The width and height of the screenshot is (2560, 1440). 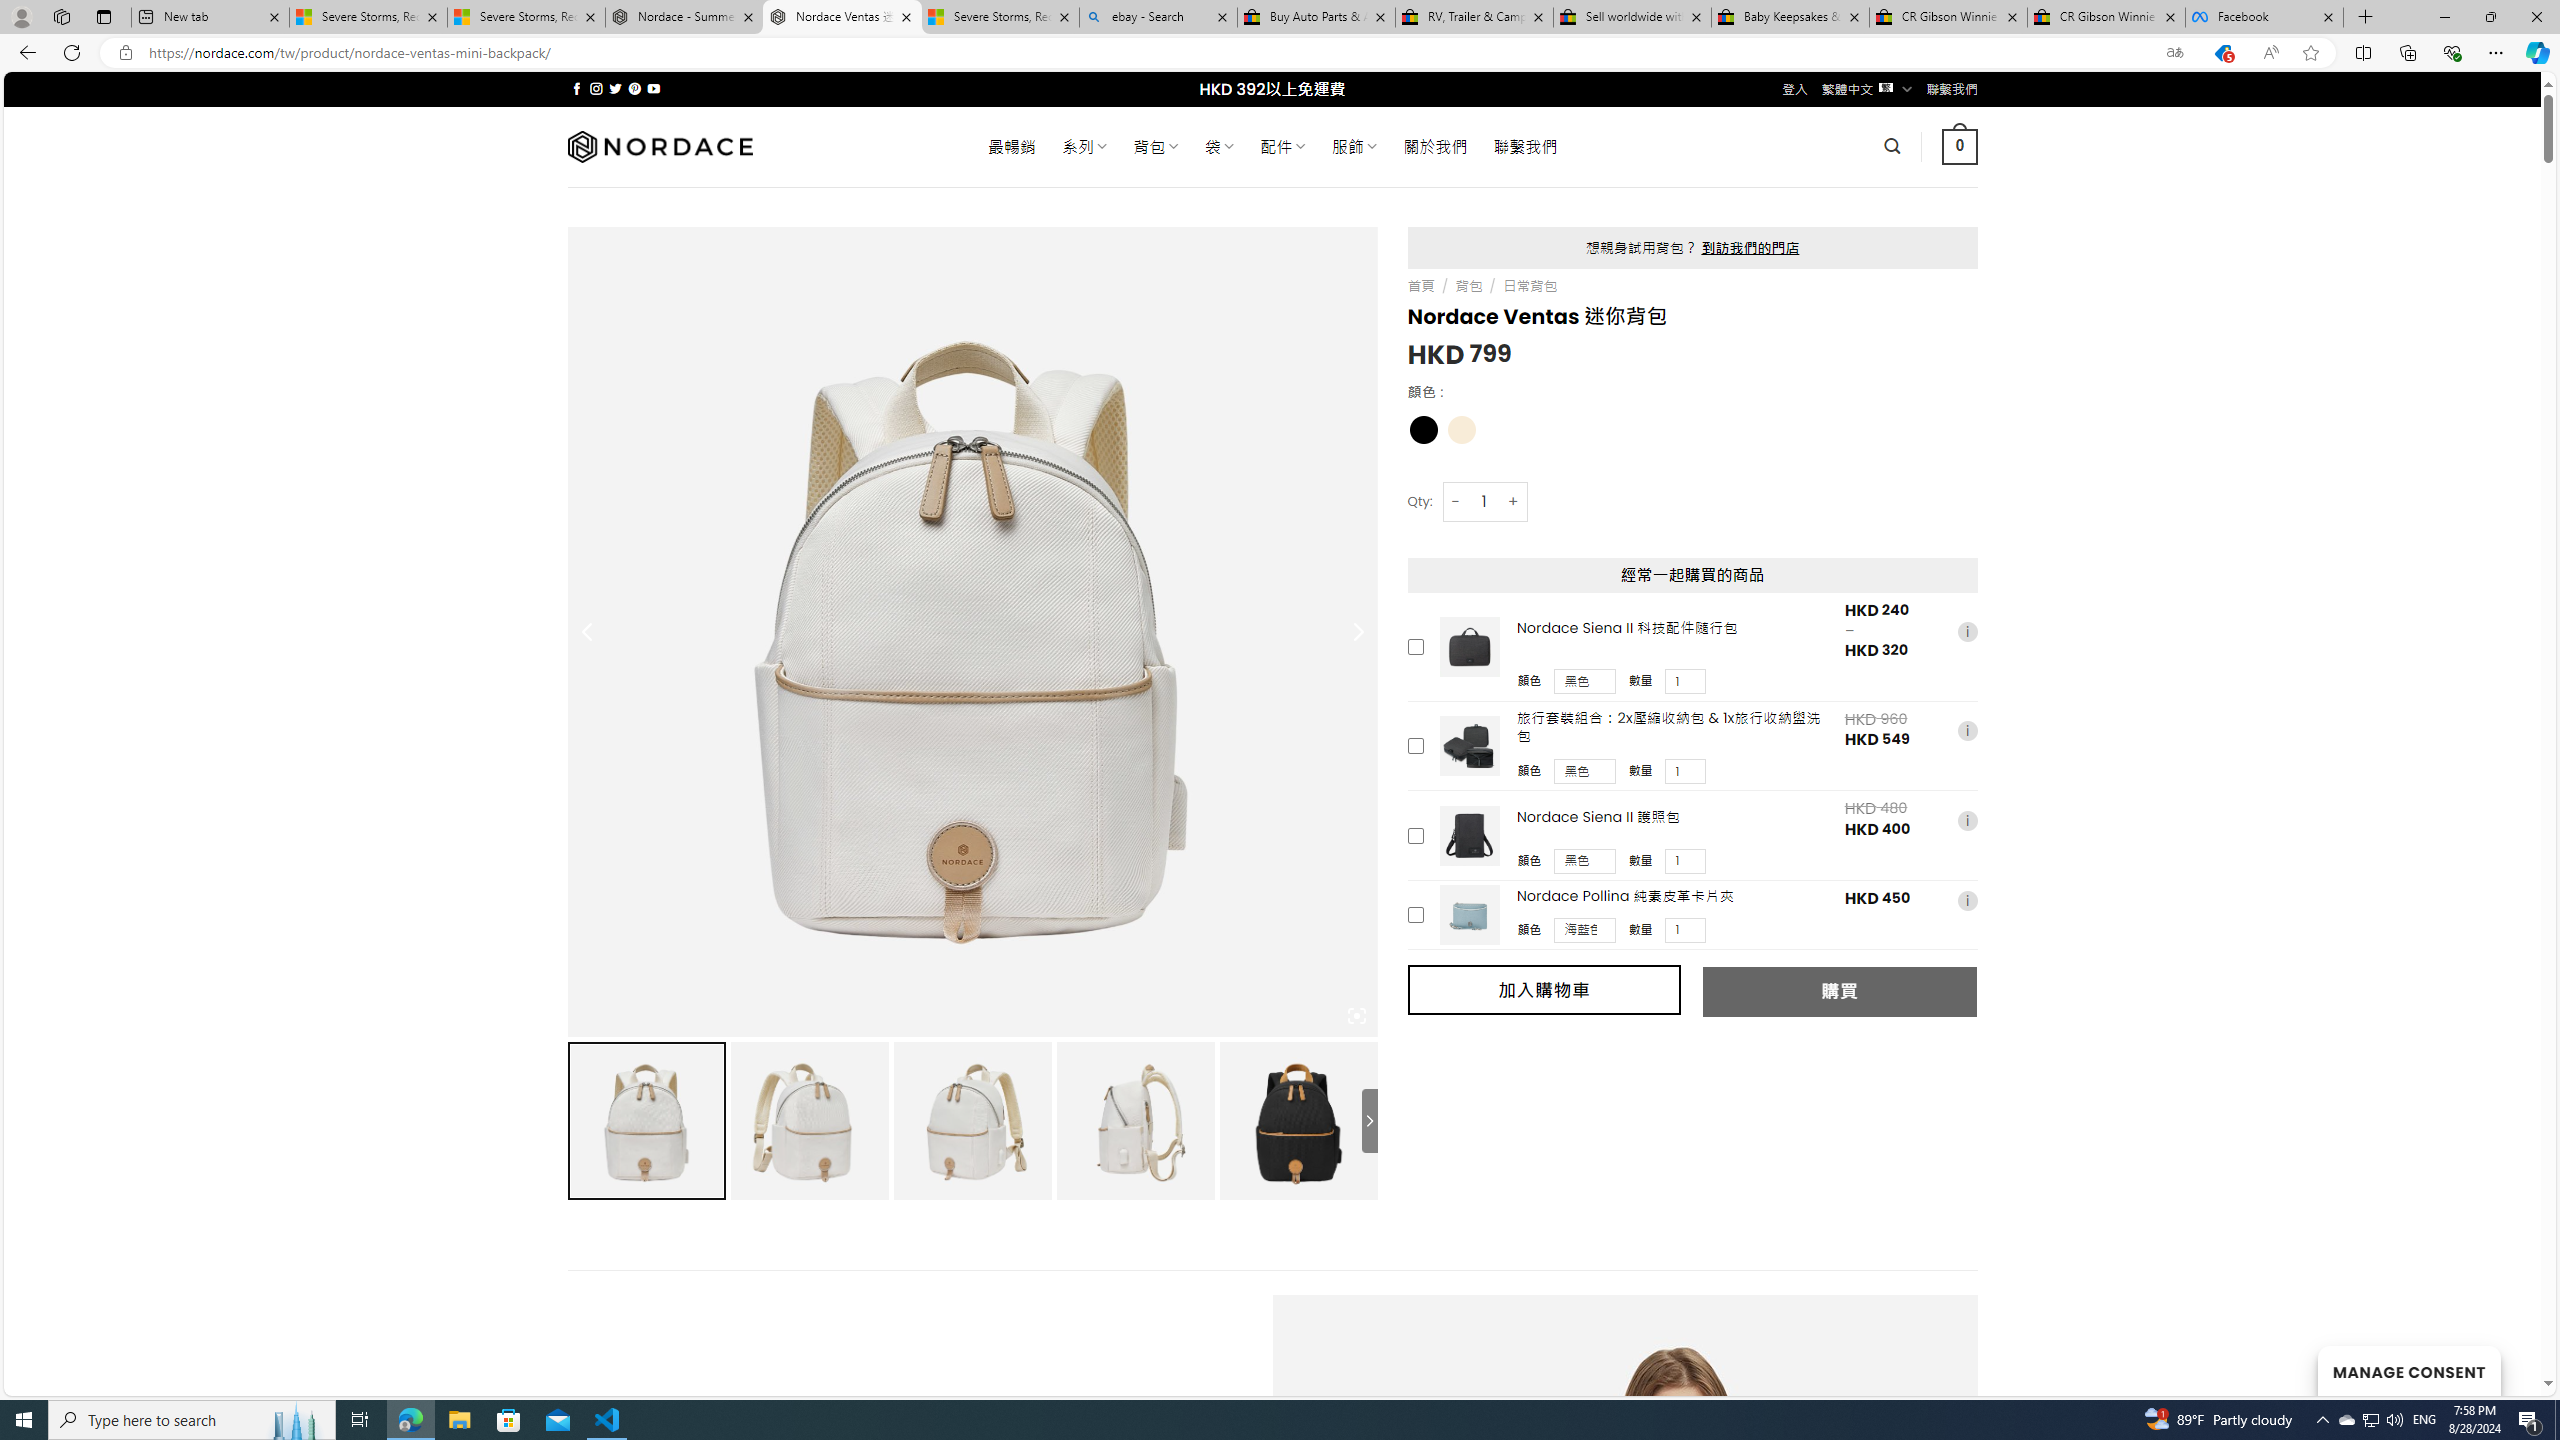 I want to click on This site has coupons! Shopping in Microsoft Edge, 5, so click(x=2222, y=53).